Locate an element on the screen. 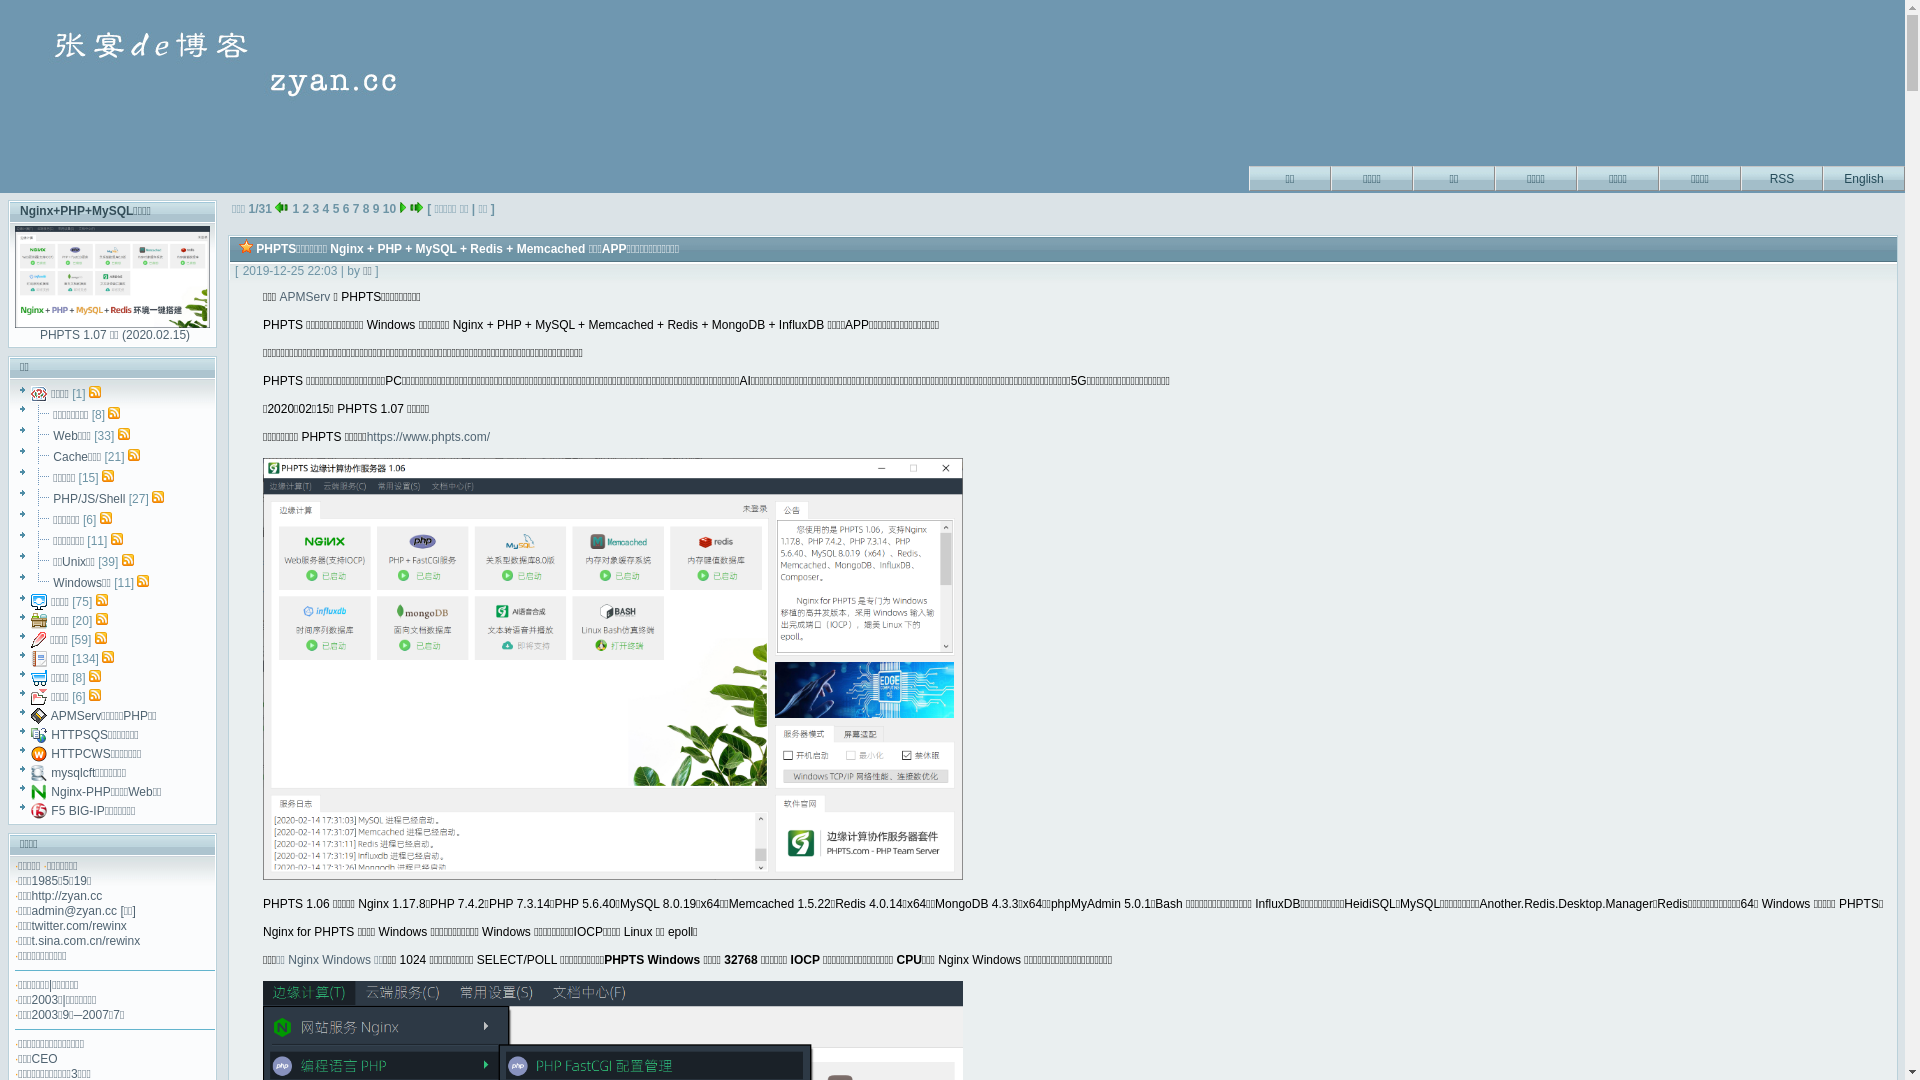  t.sina.com.cn/rewinx is located at coordinates (86, 941).